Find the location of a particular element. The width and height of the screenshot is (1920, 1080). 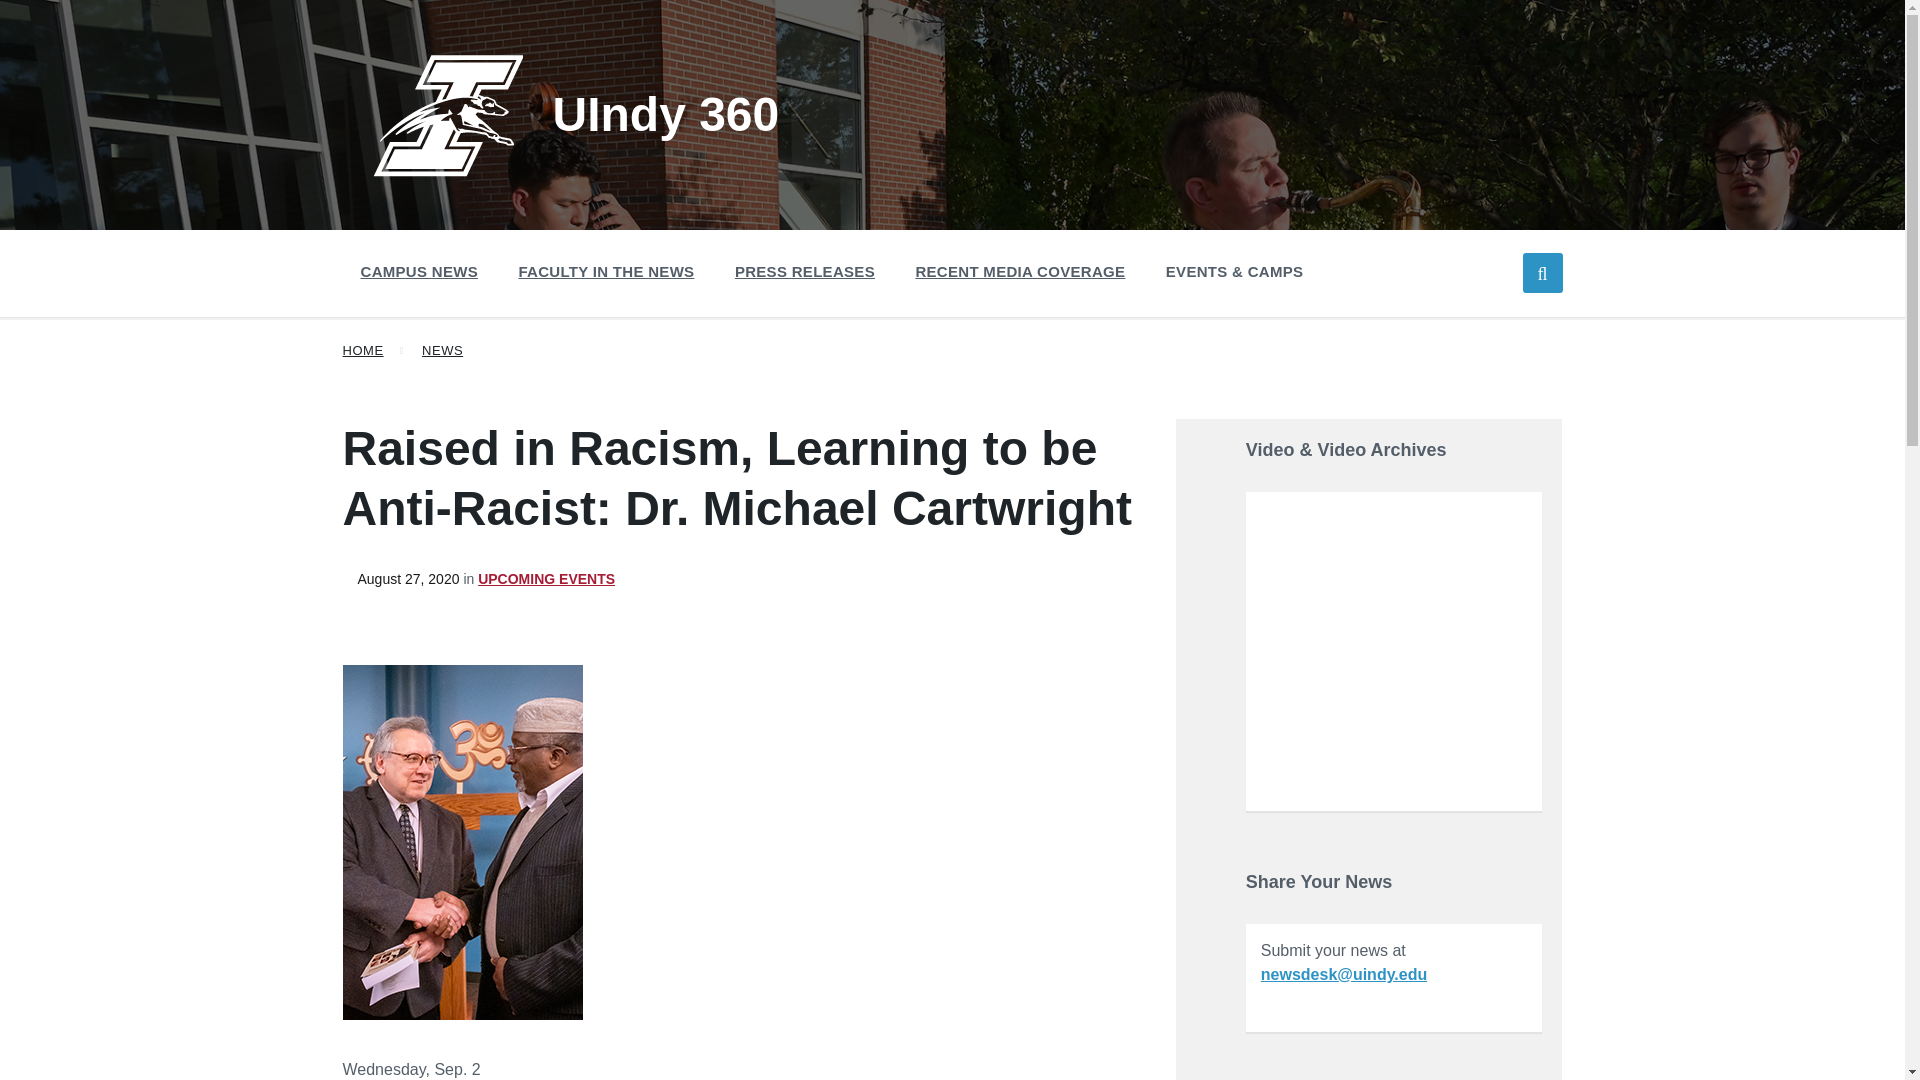

FACULTY IN THE NEWS is located at coordinates (606, 271).